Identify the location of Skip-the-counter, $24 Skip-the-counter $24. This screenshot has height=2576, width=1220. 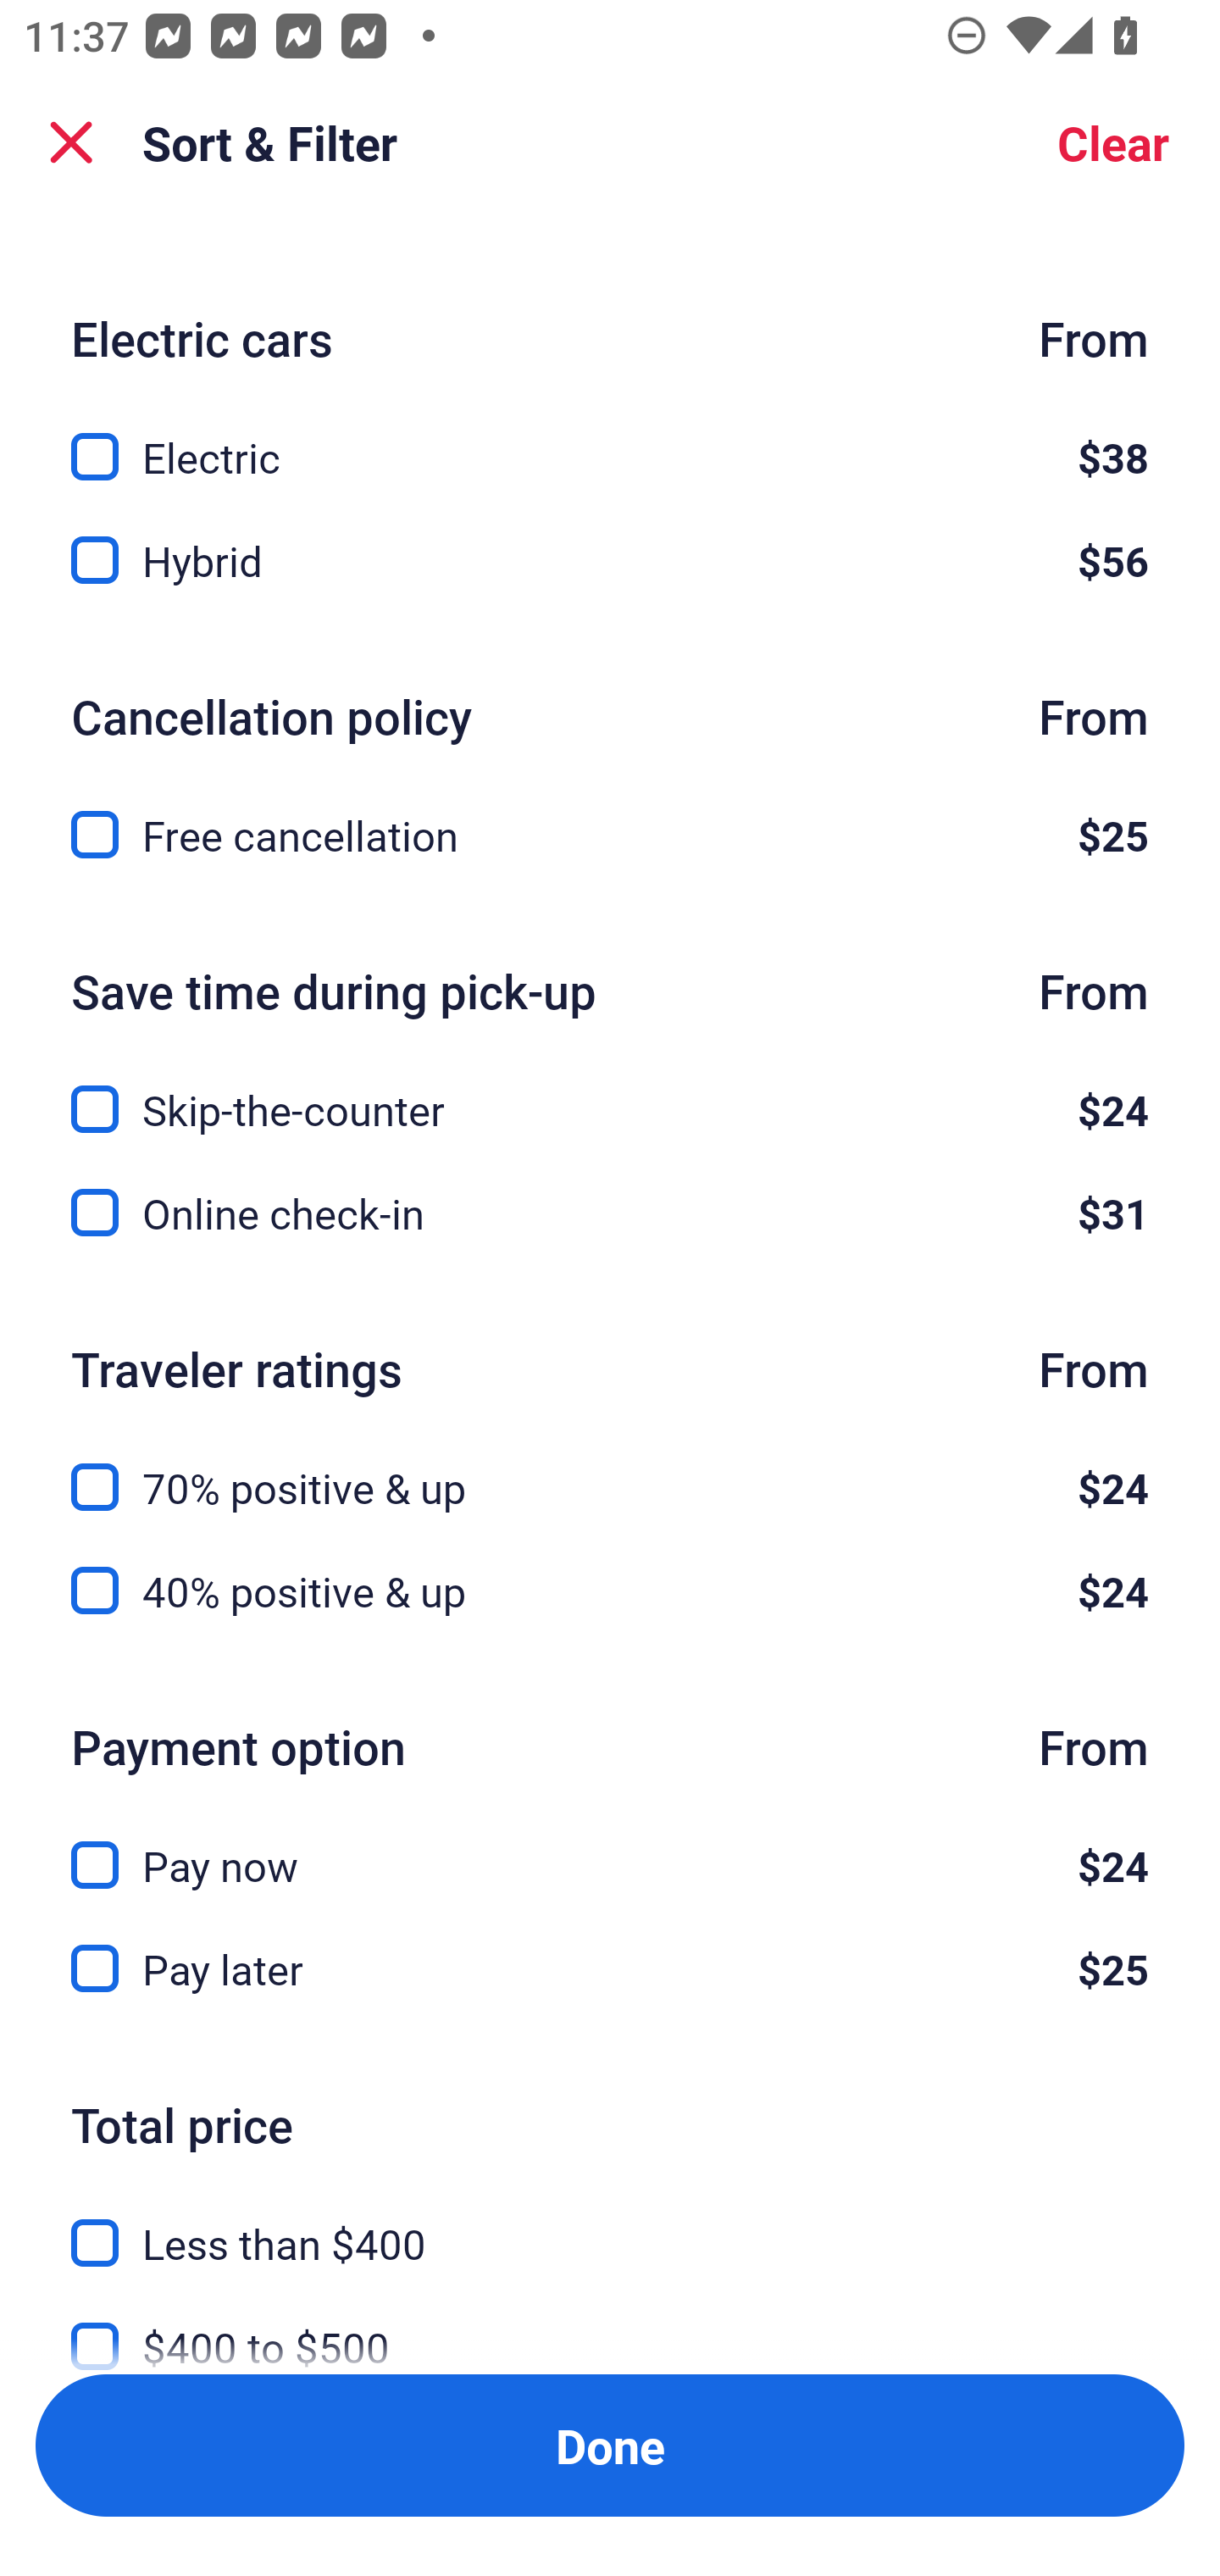
(610, 1090).